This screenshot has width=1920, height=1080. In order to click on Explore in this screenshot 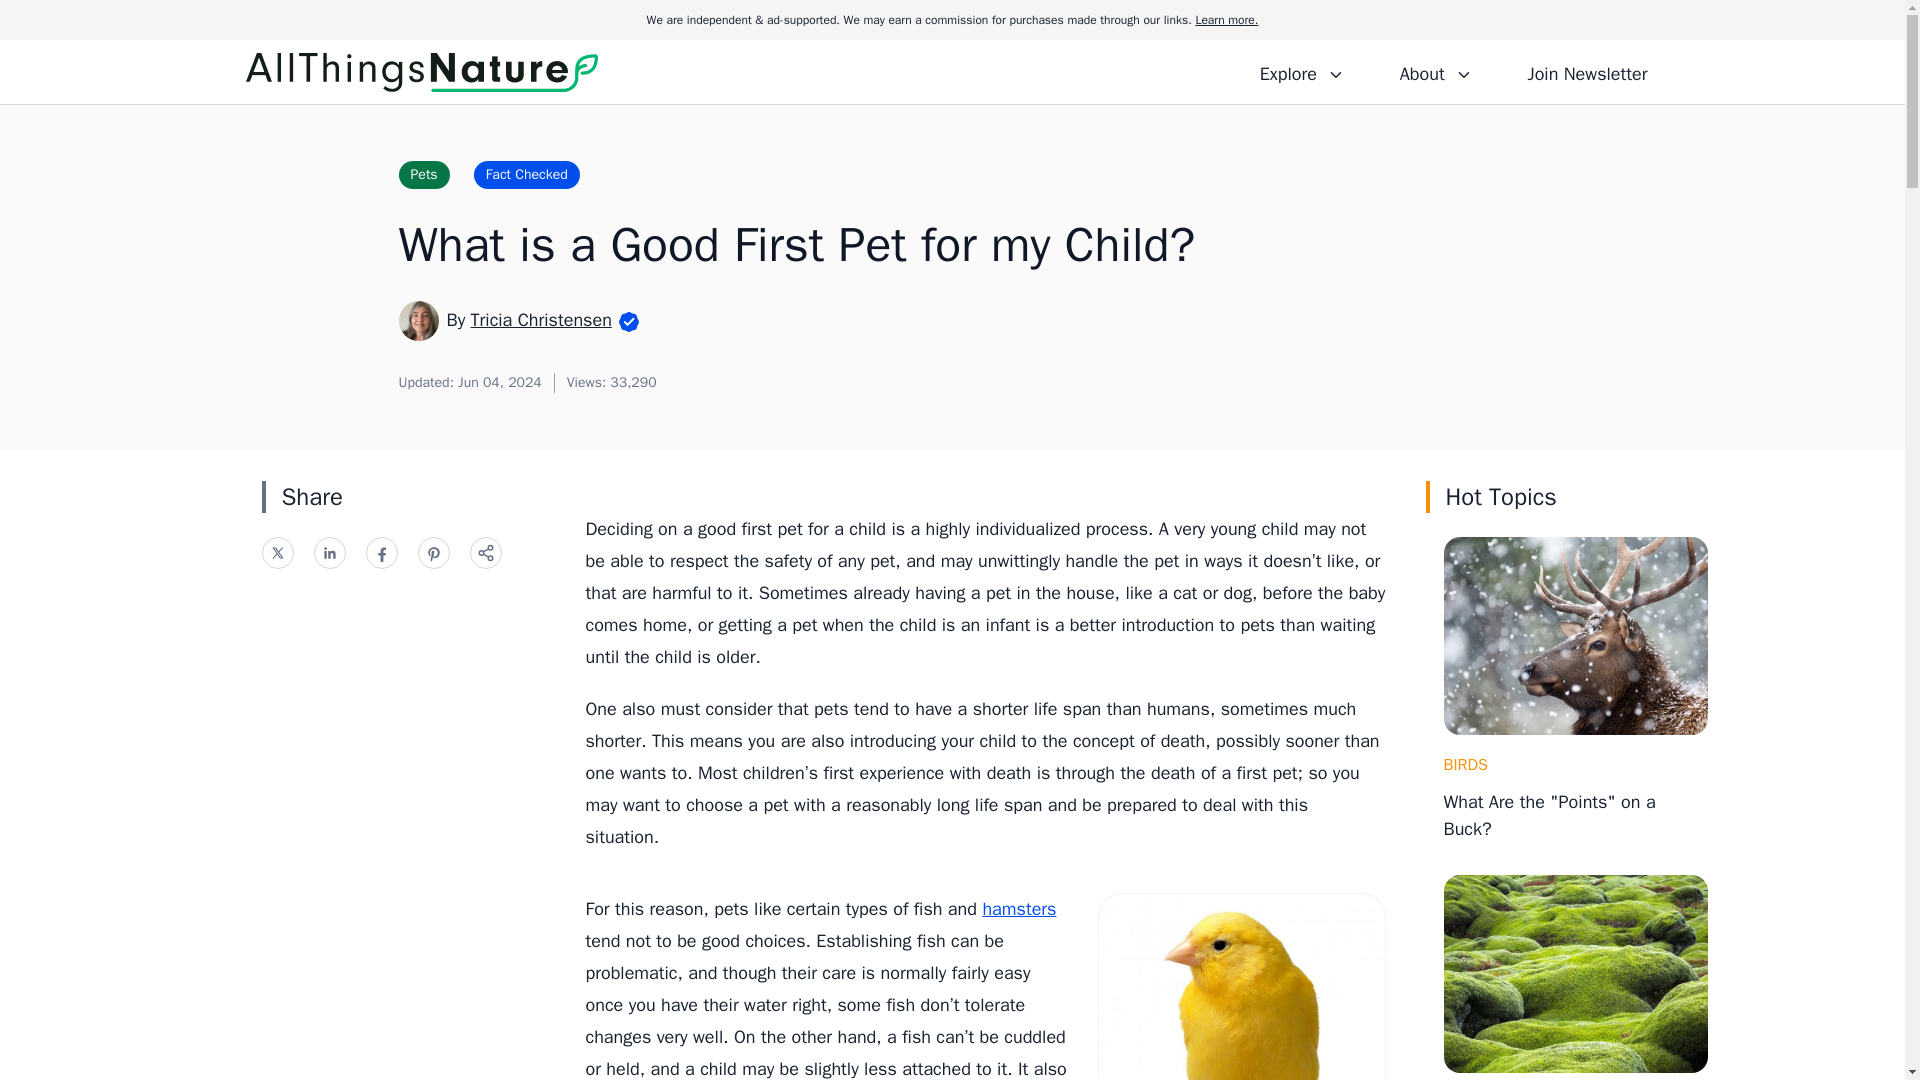, I will do `click(1302, 71)`.